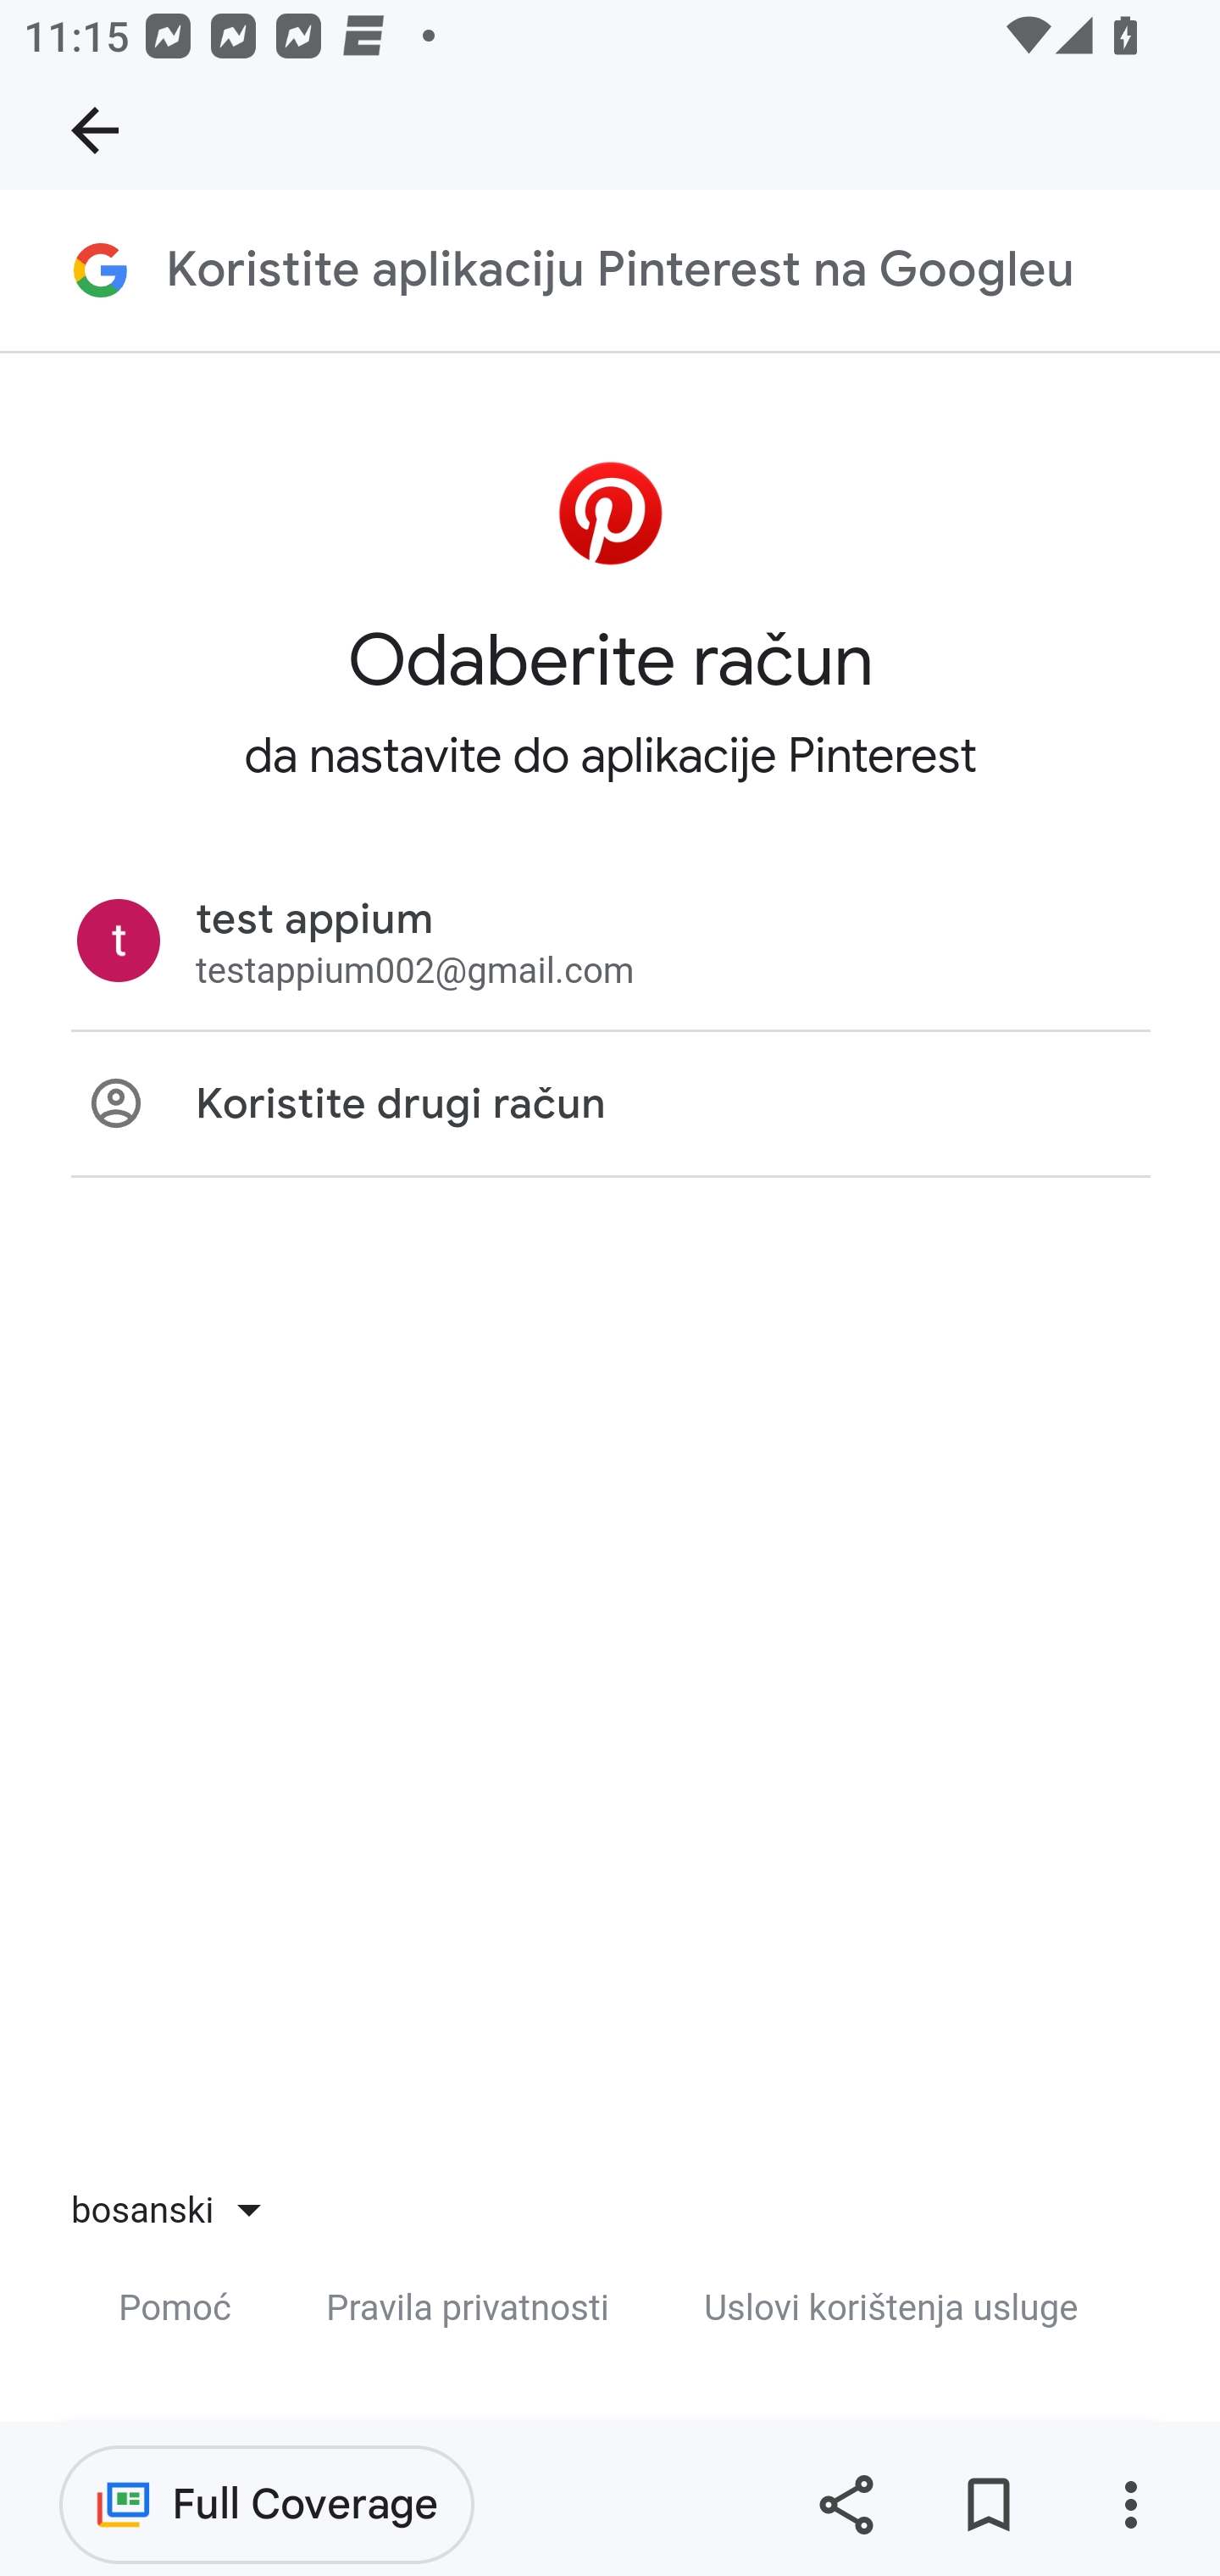  What do you see at coordinates (891, 2309) in the screenshot?
I see `Uslovi korištenja usluge` at bounding box center [891, 2309].